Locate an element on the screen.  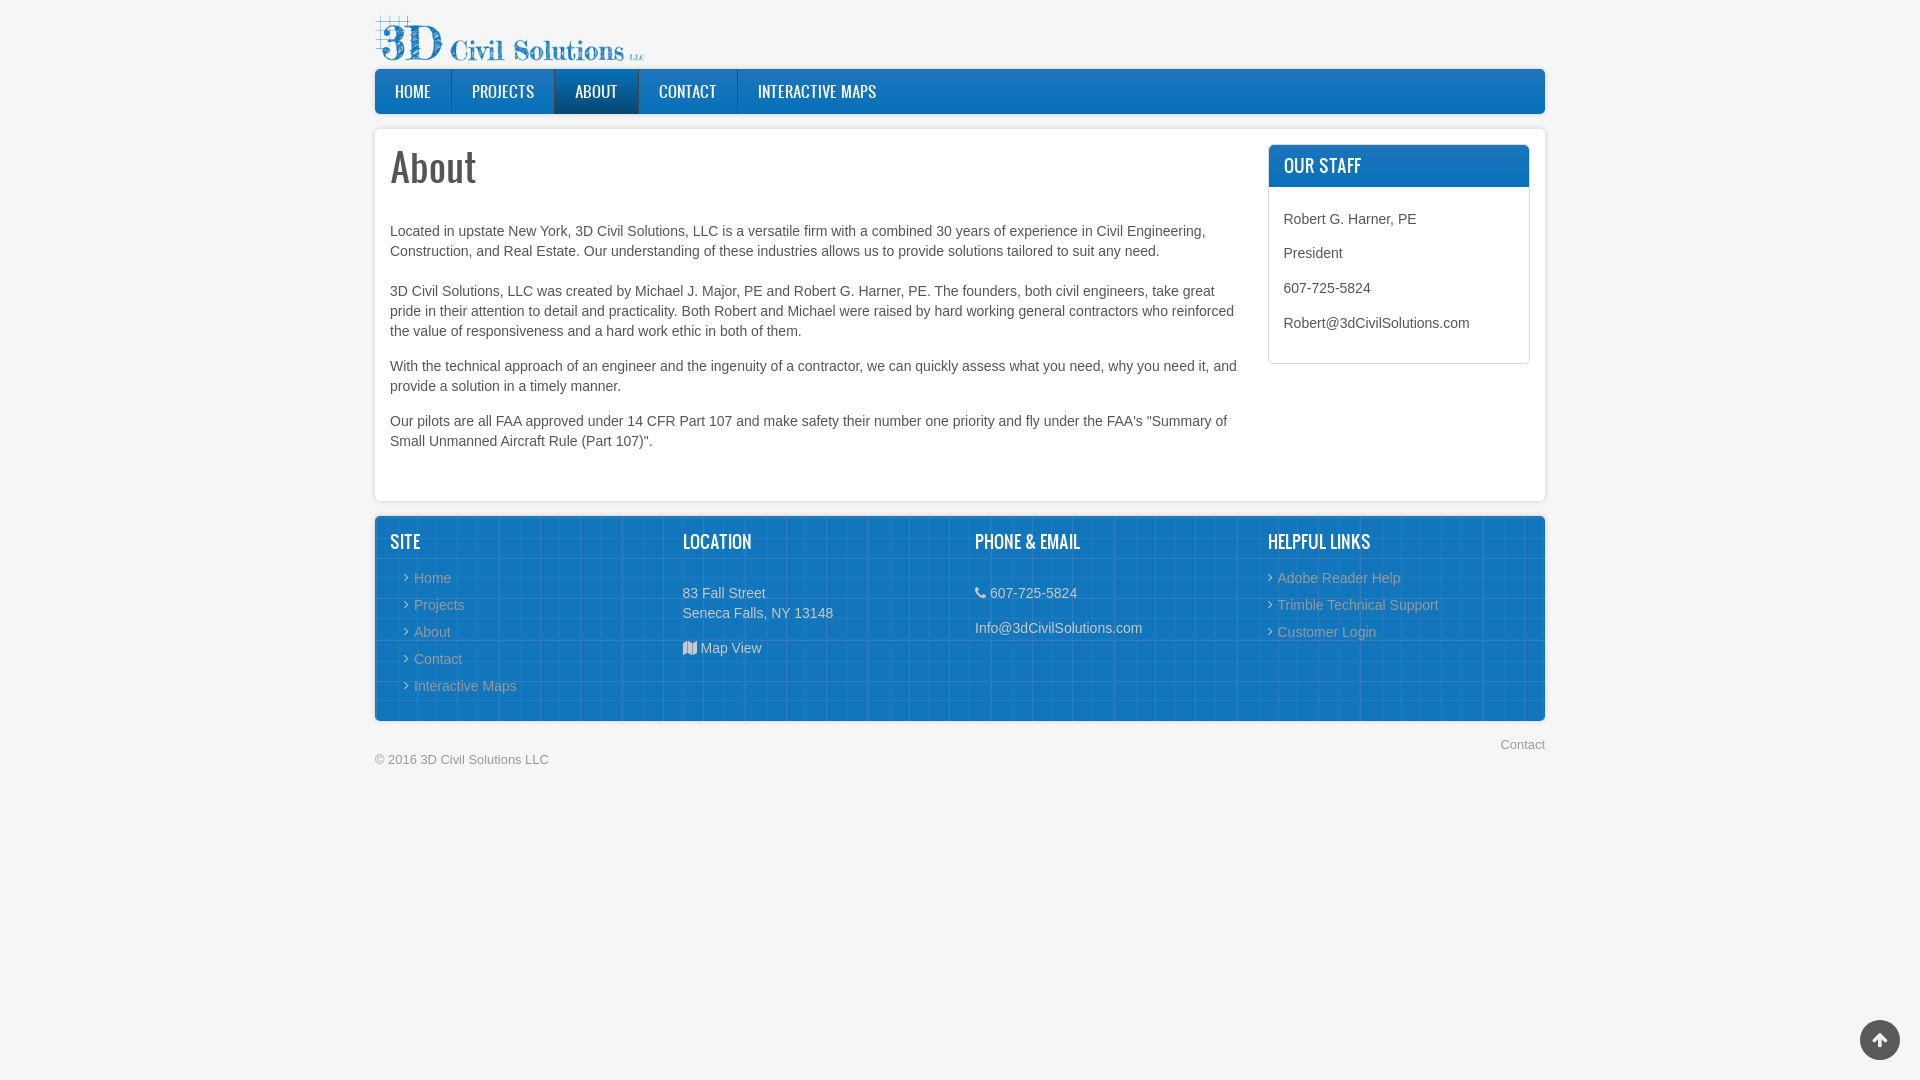
Interactive Maps is located at coordinates (466, 686).